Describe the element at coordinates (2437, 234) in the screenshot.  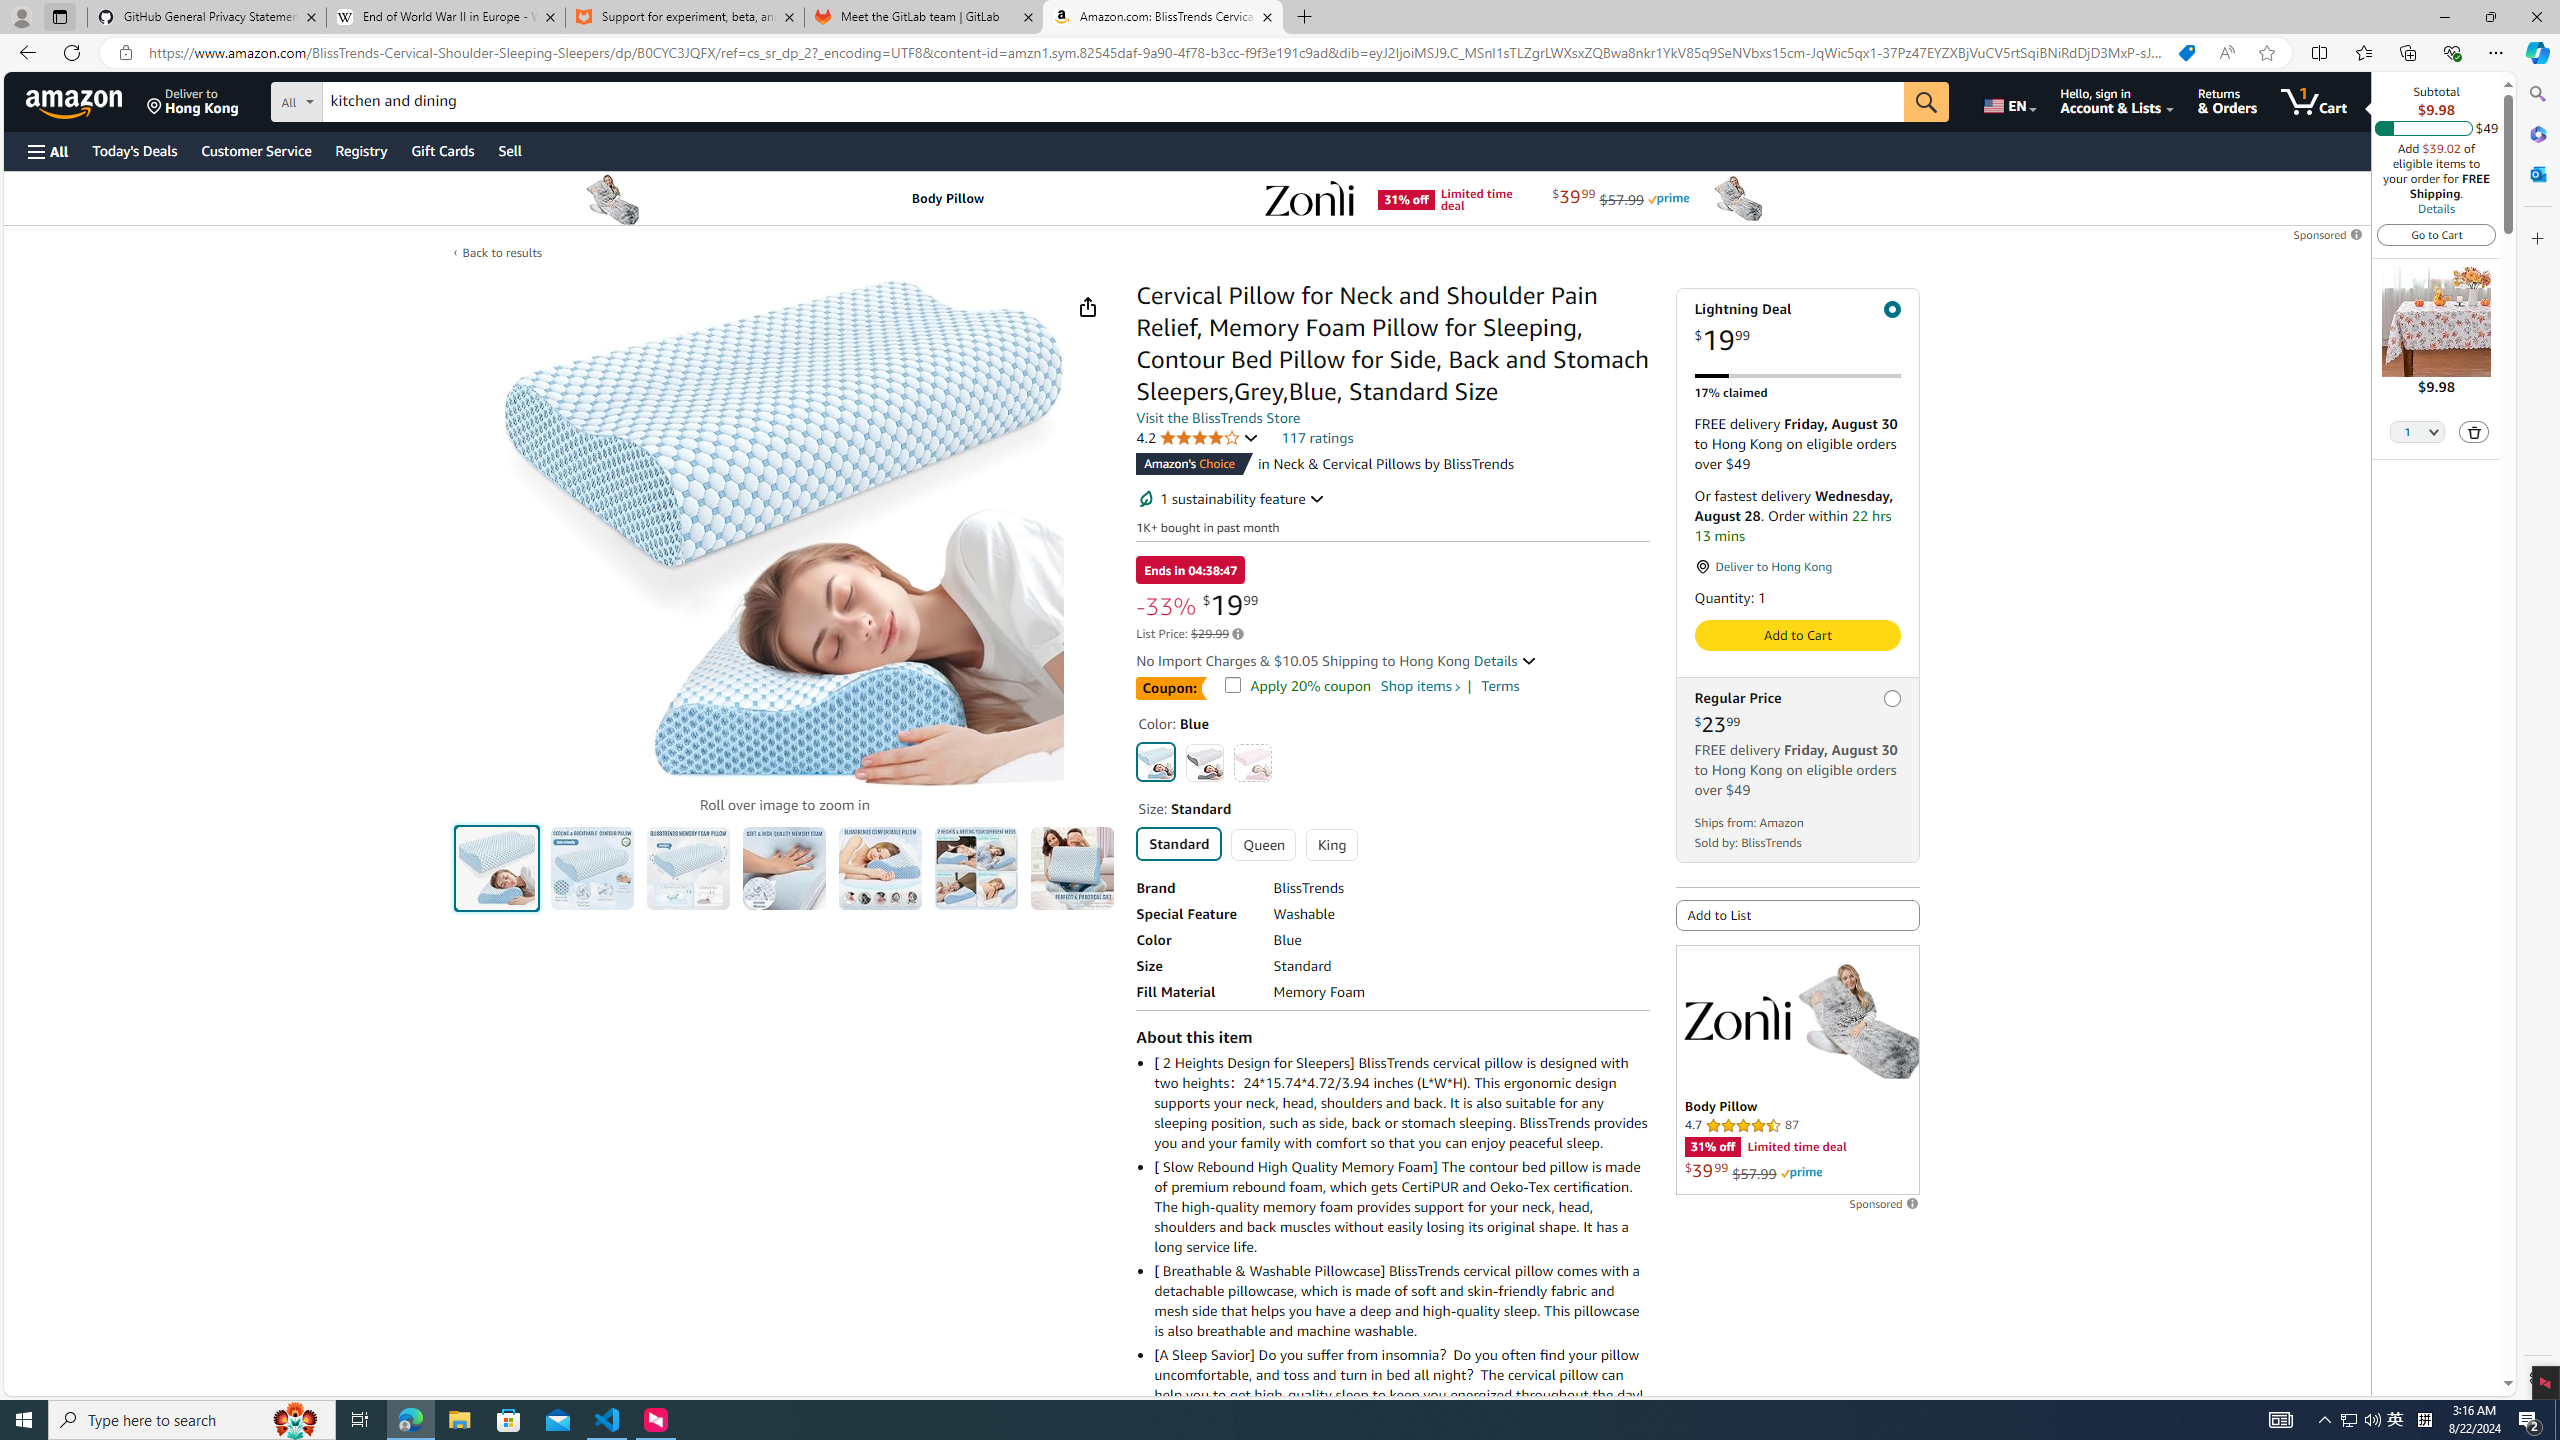
I see `Go to Cart` at that location.